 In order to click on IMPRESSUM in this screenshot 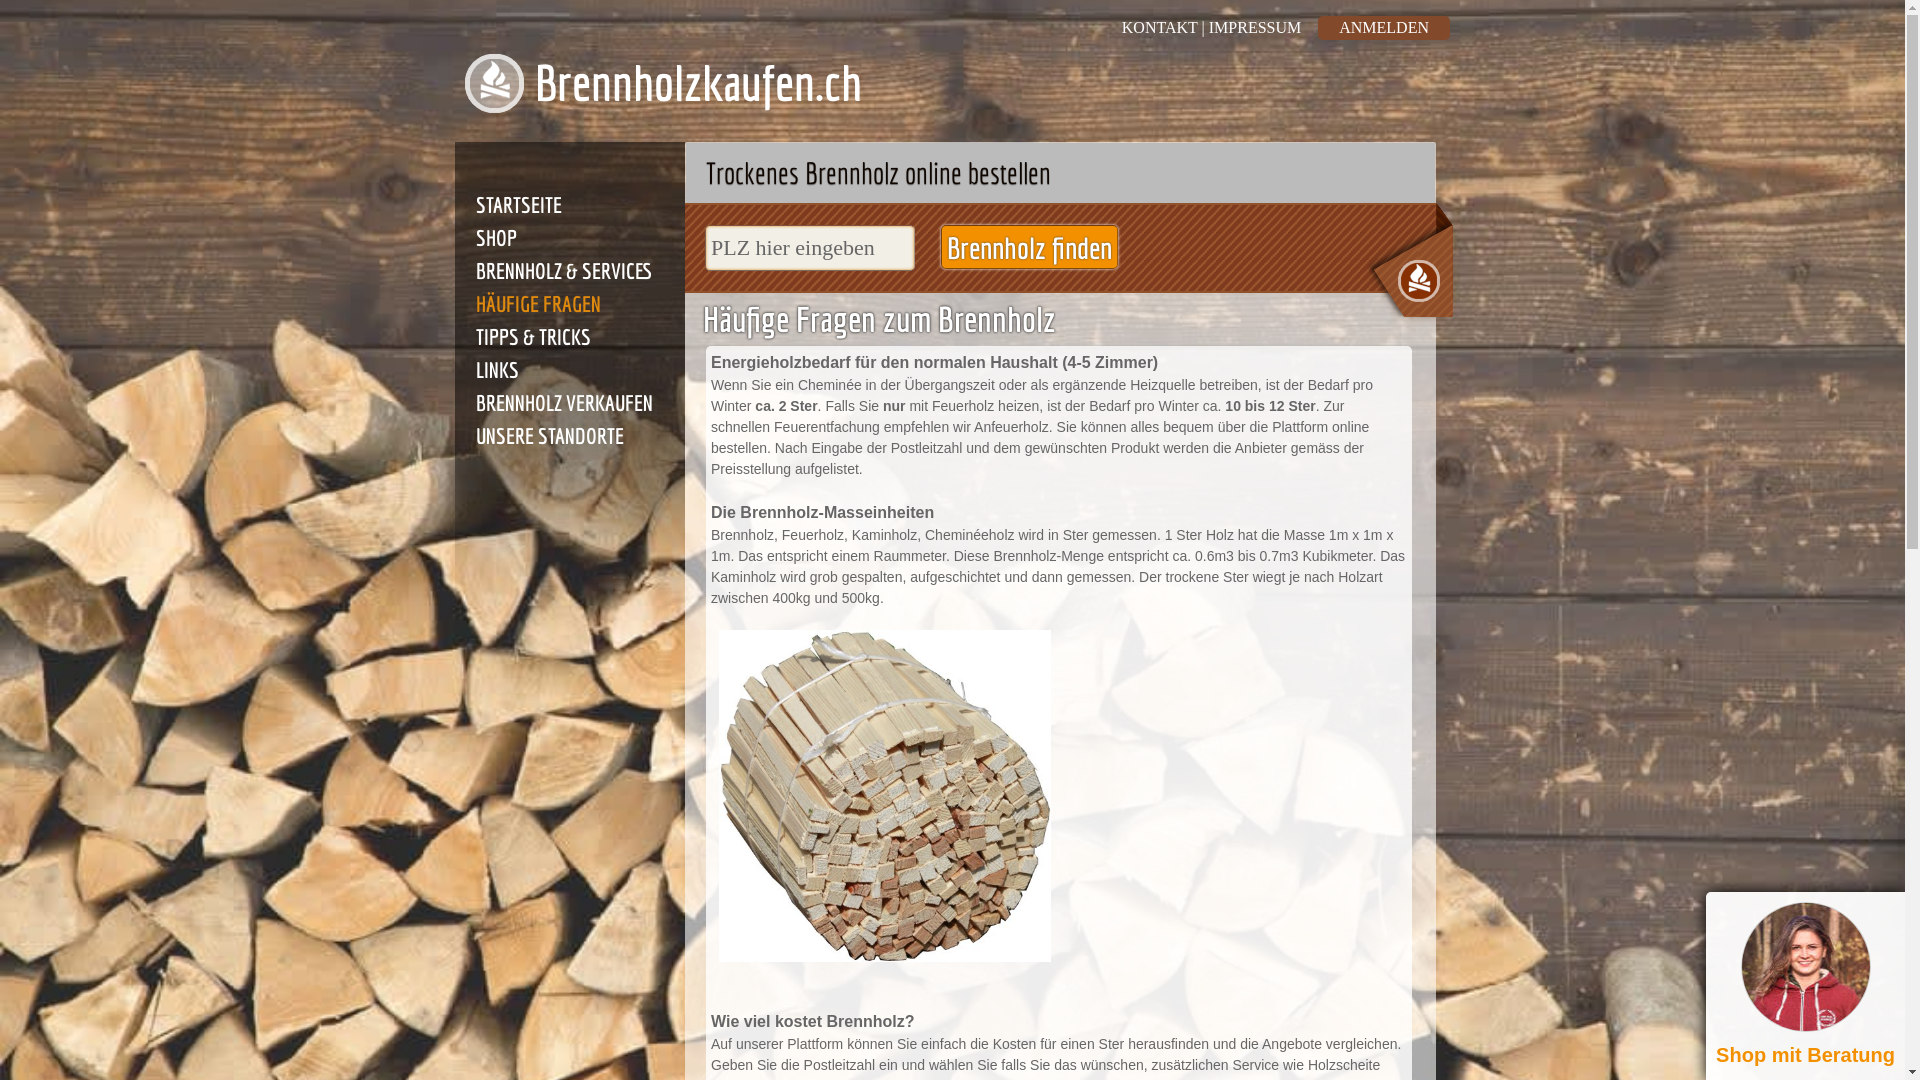, I will do `click(1255, 28)`.